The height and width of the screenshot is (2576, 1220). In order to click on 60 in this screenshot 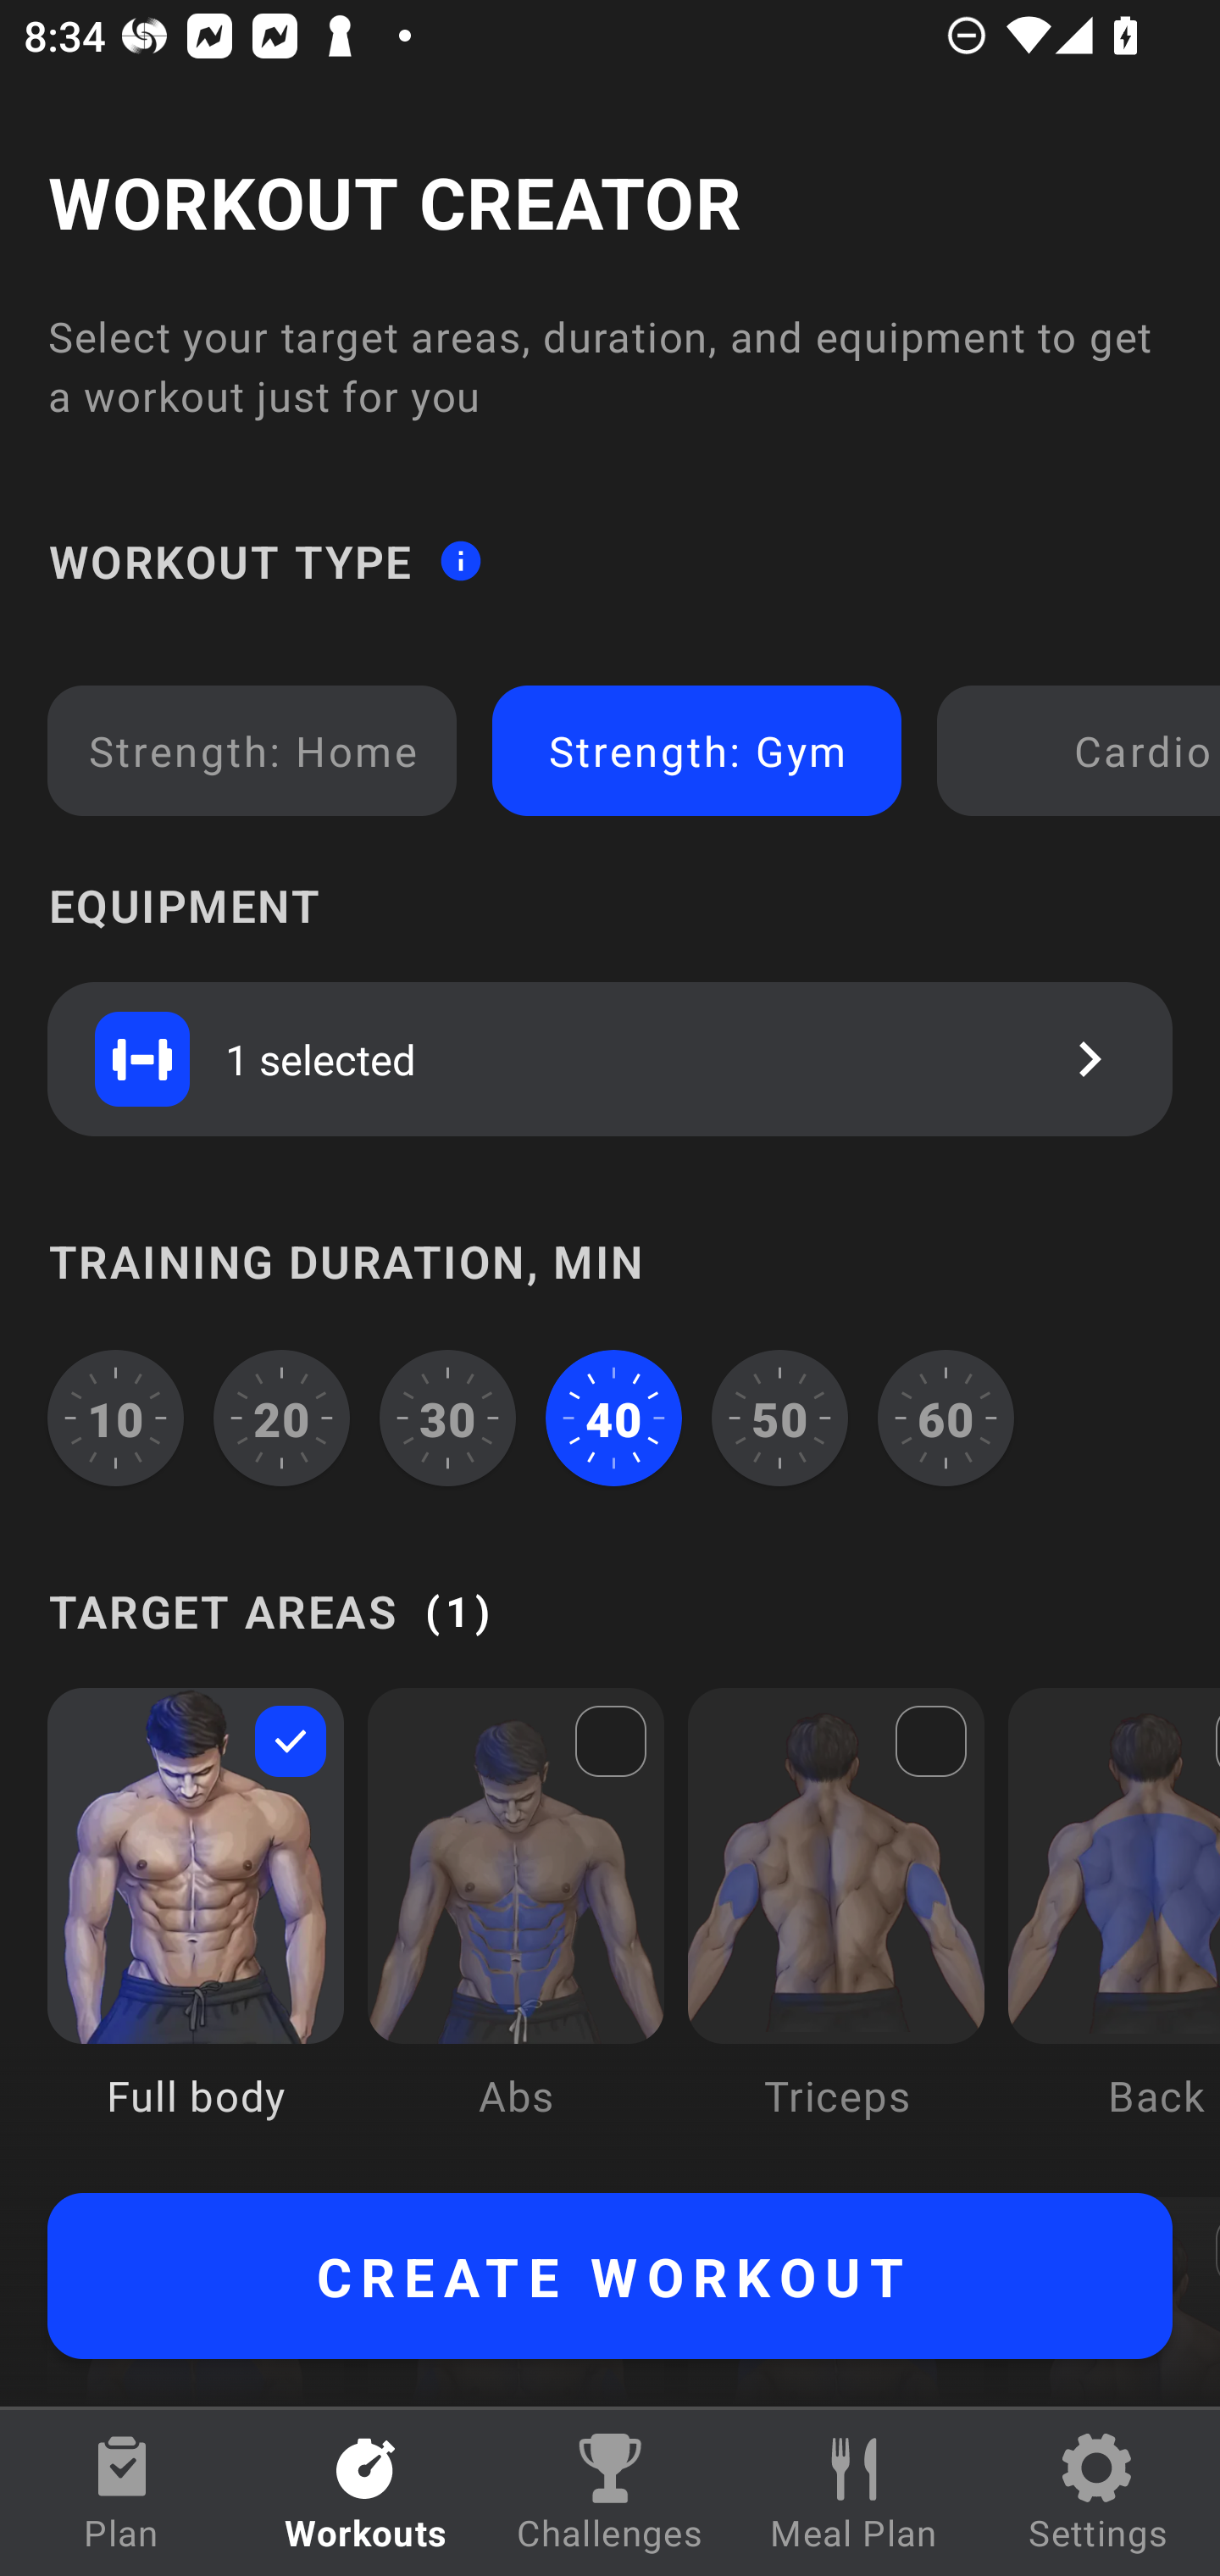, I will do `click(945, 1418)`.